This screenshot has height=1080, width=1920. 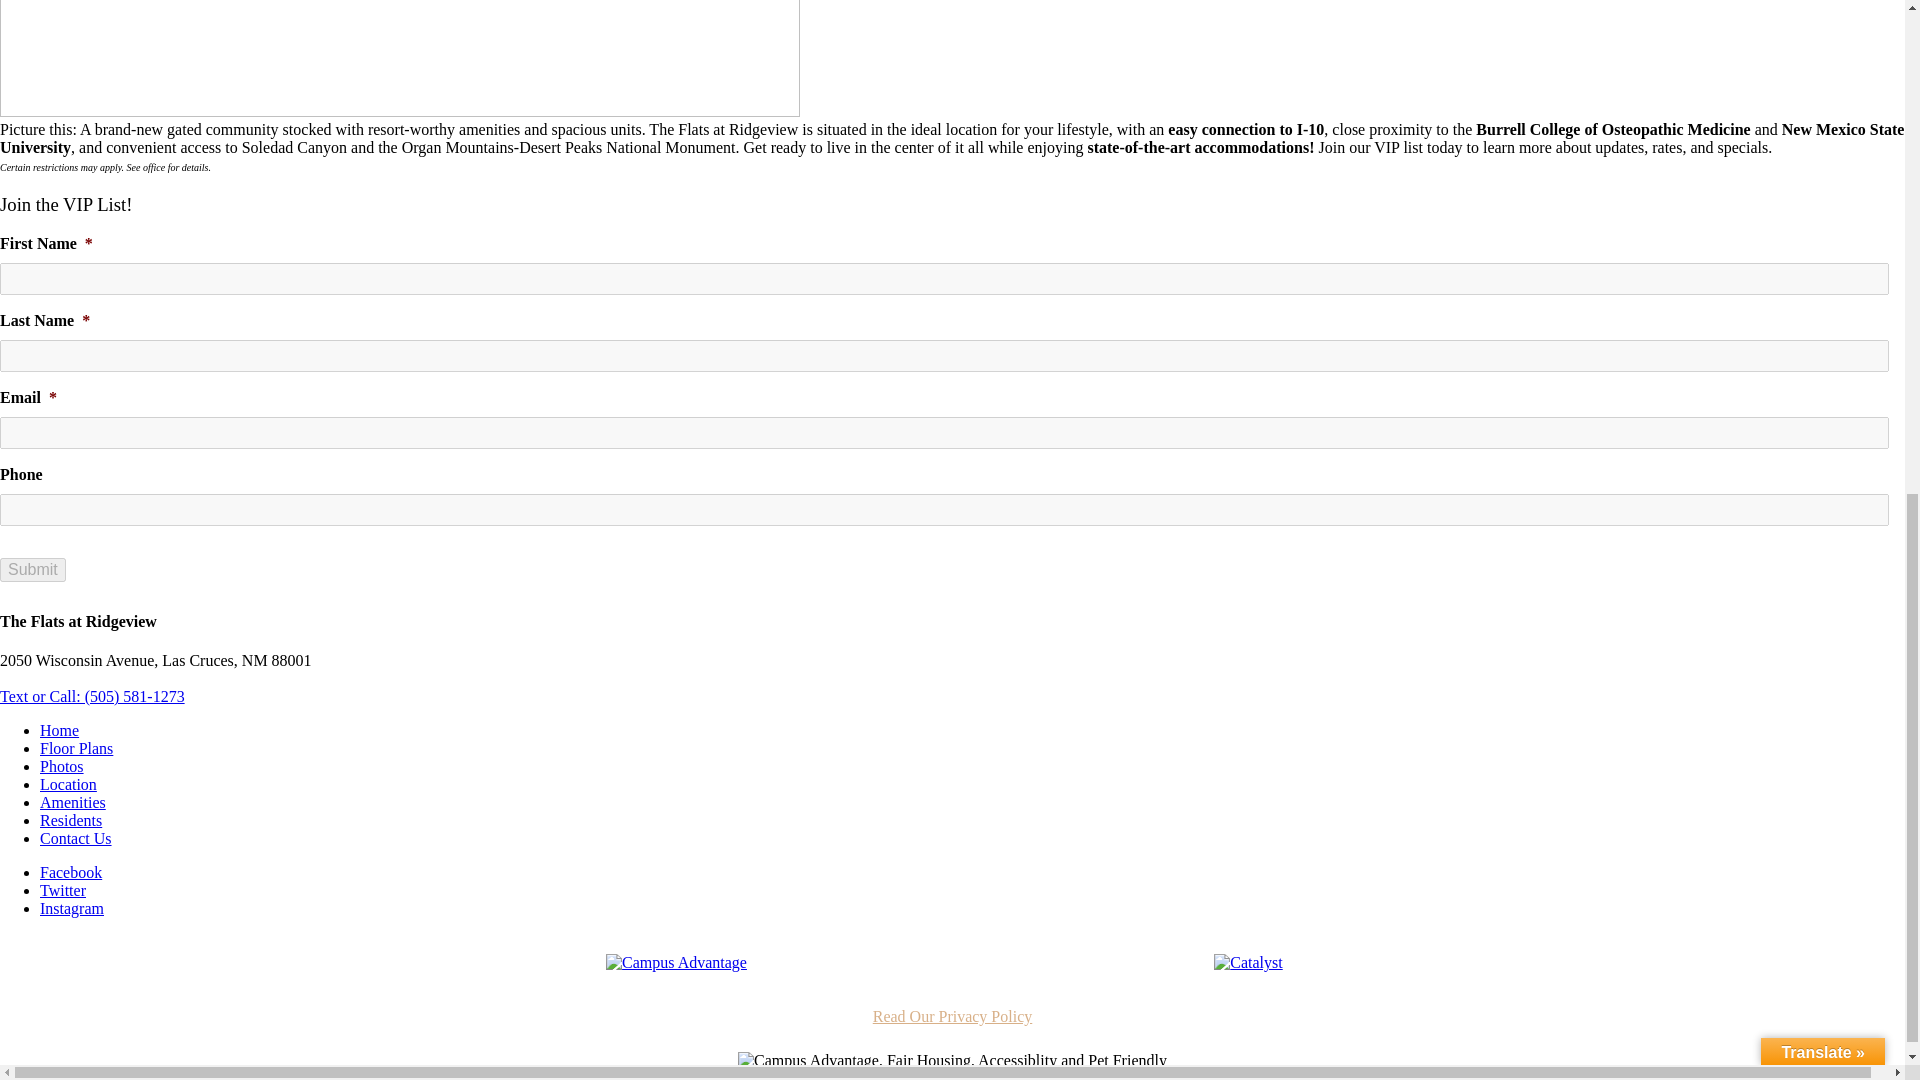 What do you see at coordinates (76, 748) in the screenshot?
I see `Floor Plans` at bounding box center [76, 748].